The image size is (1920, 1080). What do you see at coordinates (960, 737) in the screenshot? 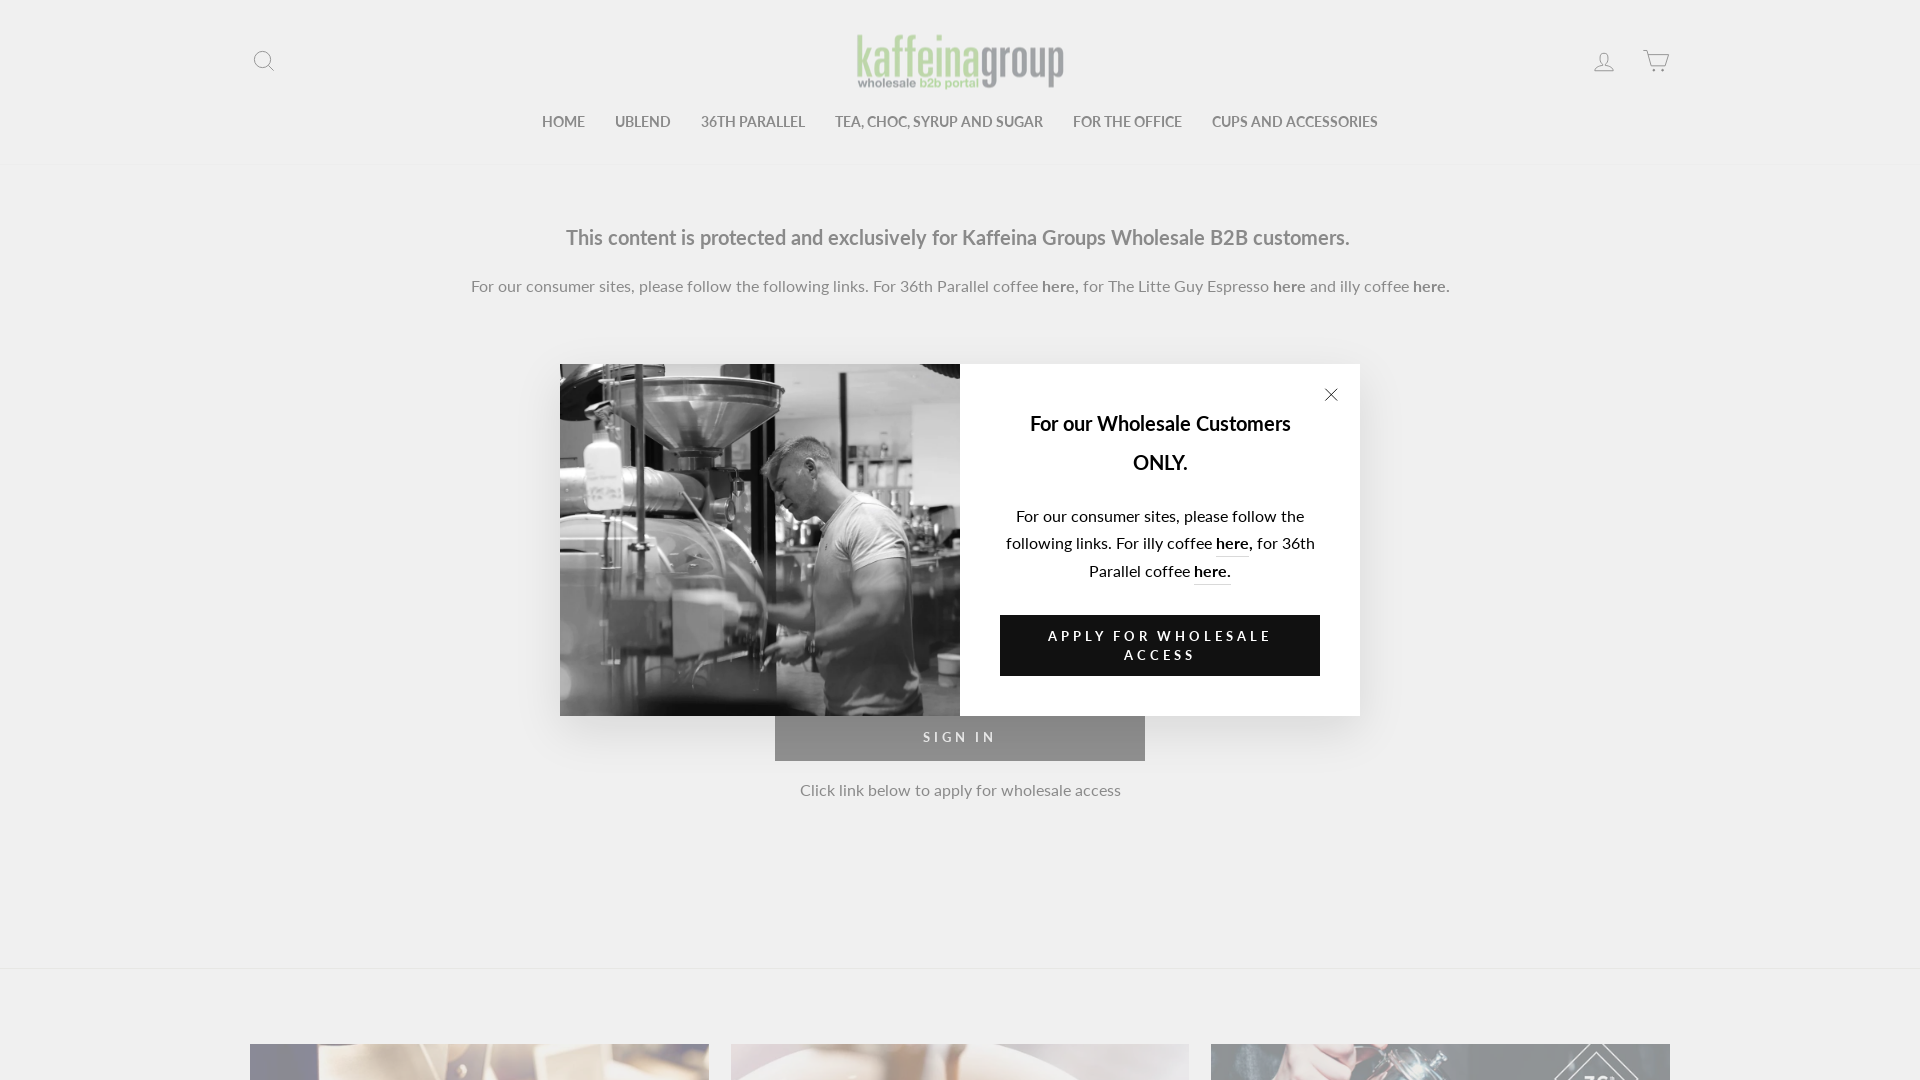
I see `SIGN IN` at bounding box center [960, 737].